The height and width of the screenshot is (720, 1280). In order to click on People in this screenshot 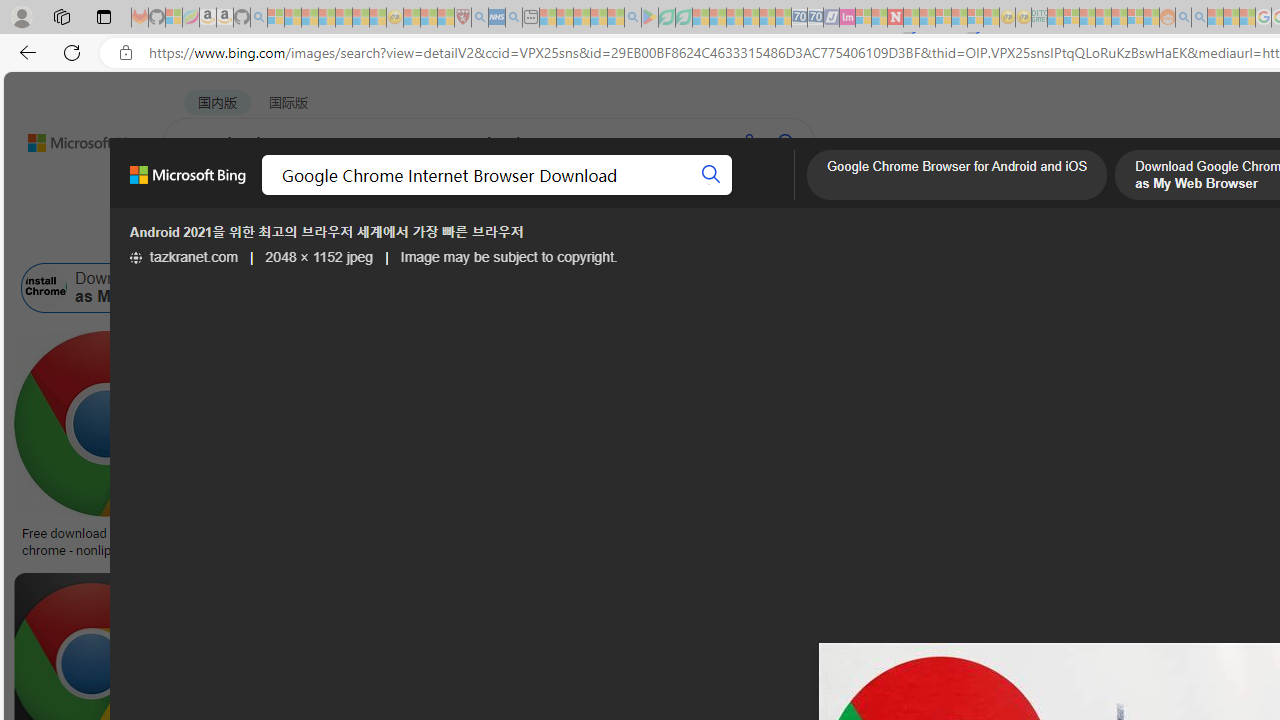, I will do `click(520, 238)`.